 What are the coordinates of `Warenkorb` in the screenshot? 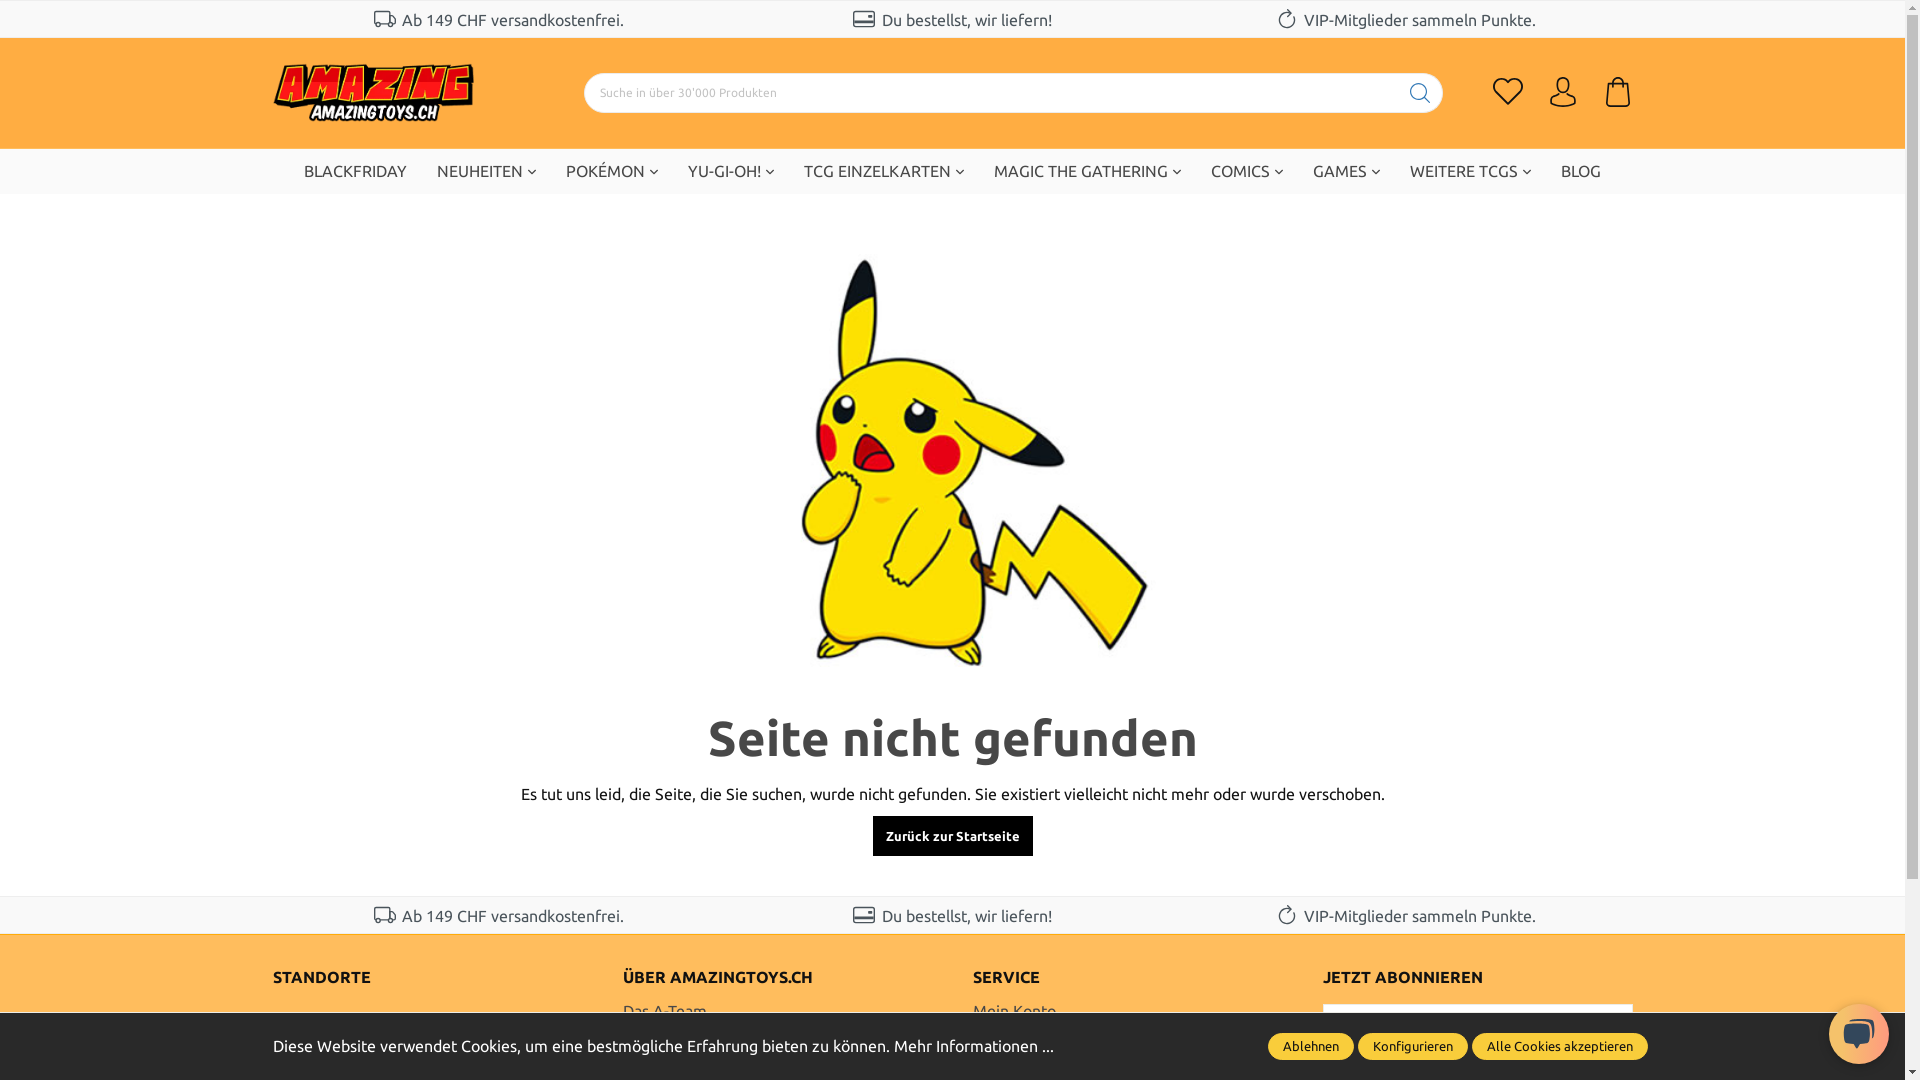 It's located at (1606, 92).